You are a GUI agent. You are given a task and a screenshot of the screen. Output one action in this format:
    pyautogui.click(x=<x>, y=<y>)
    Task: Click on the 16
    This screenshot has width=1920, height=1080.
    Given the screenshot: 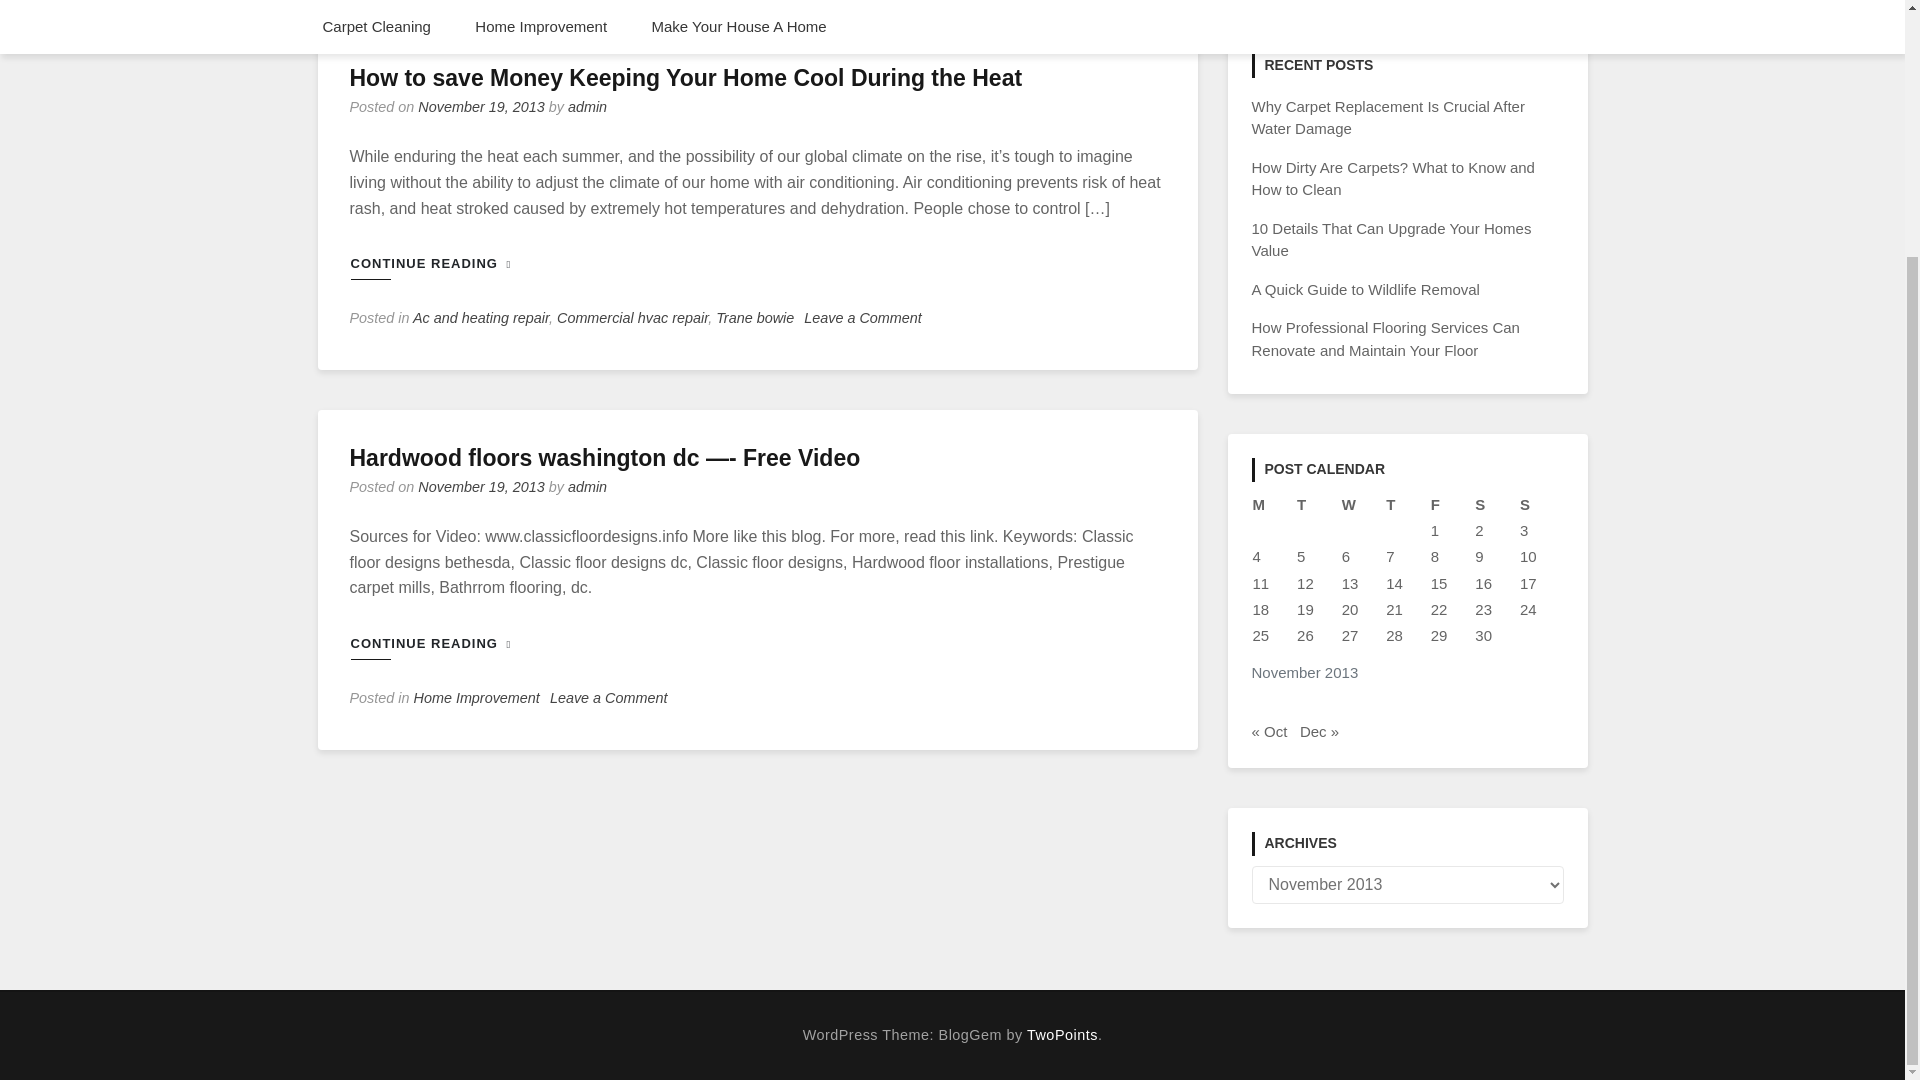 What is the action you would take?
    pyautogui.click(x=1482, y=582)
    